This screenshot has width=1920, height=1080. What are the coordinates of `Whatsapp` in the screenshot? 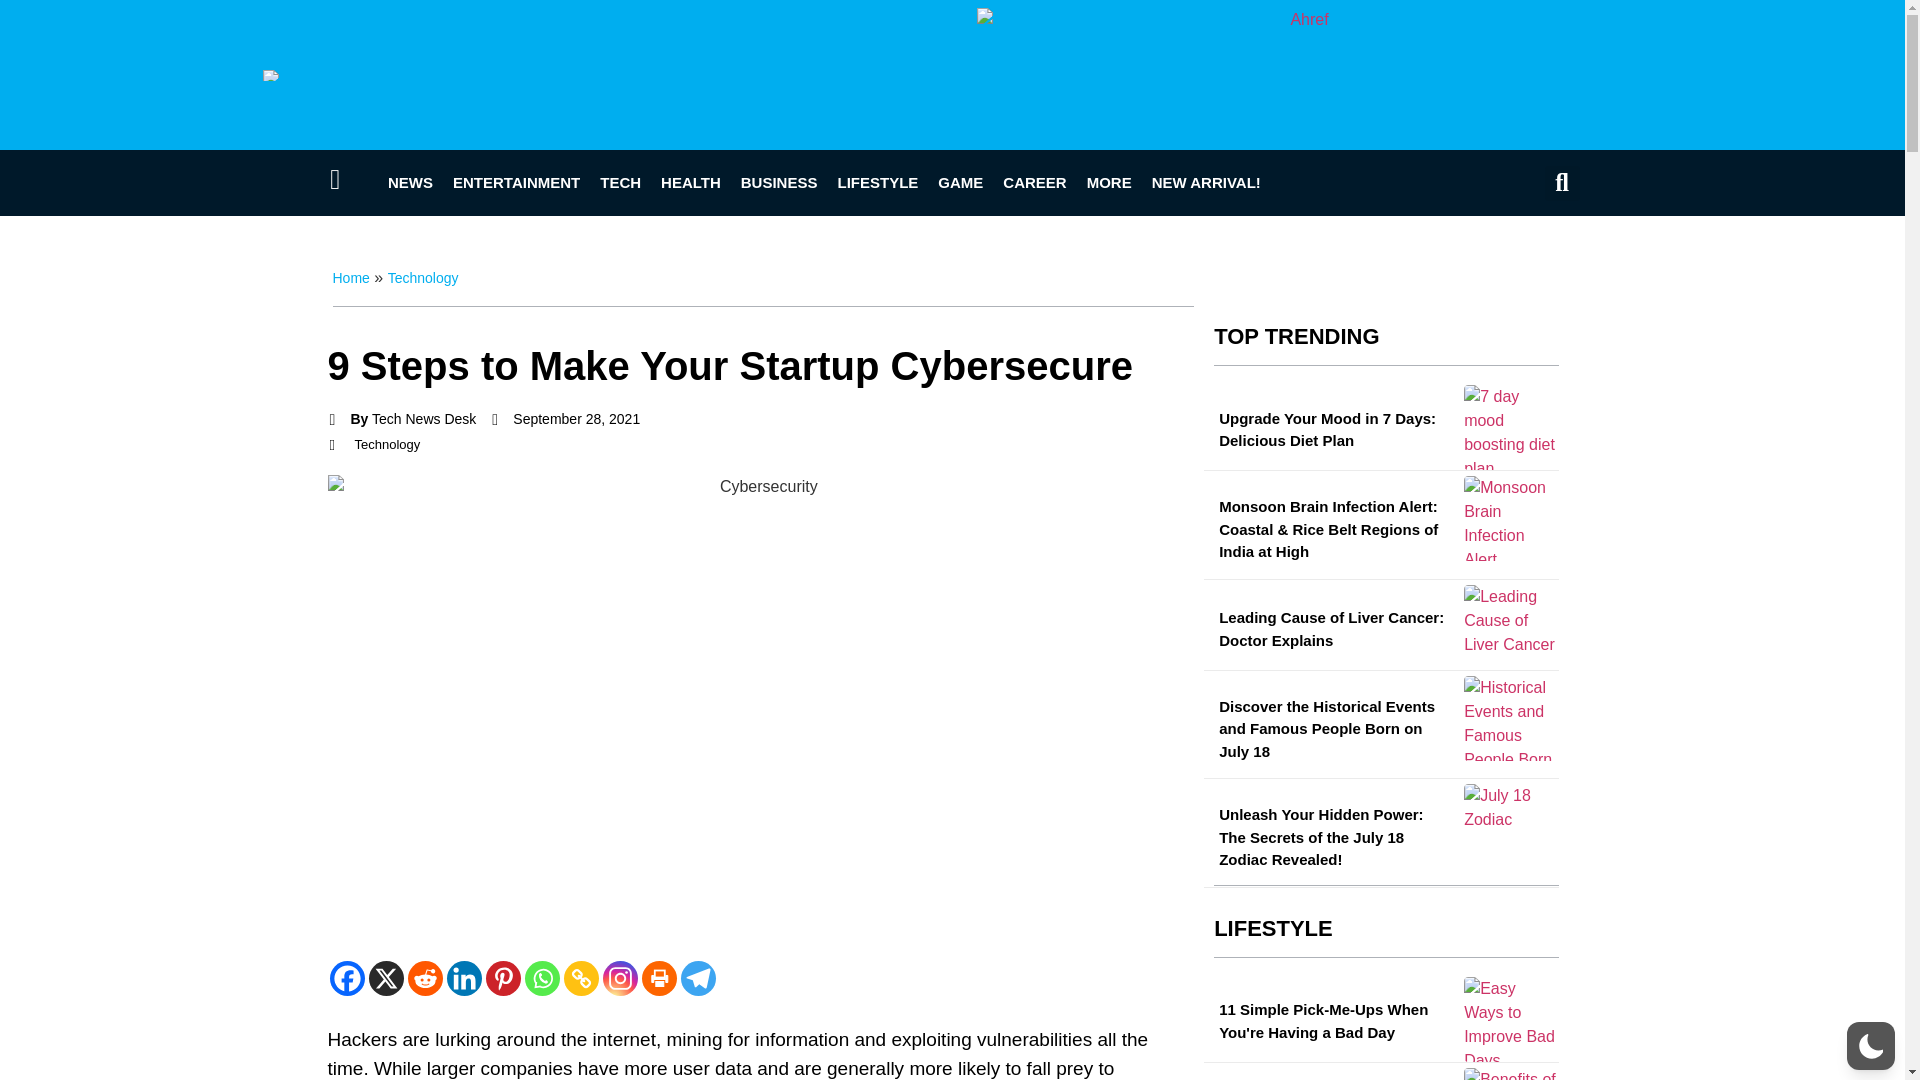 It's located at (541, 978).